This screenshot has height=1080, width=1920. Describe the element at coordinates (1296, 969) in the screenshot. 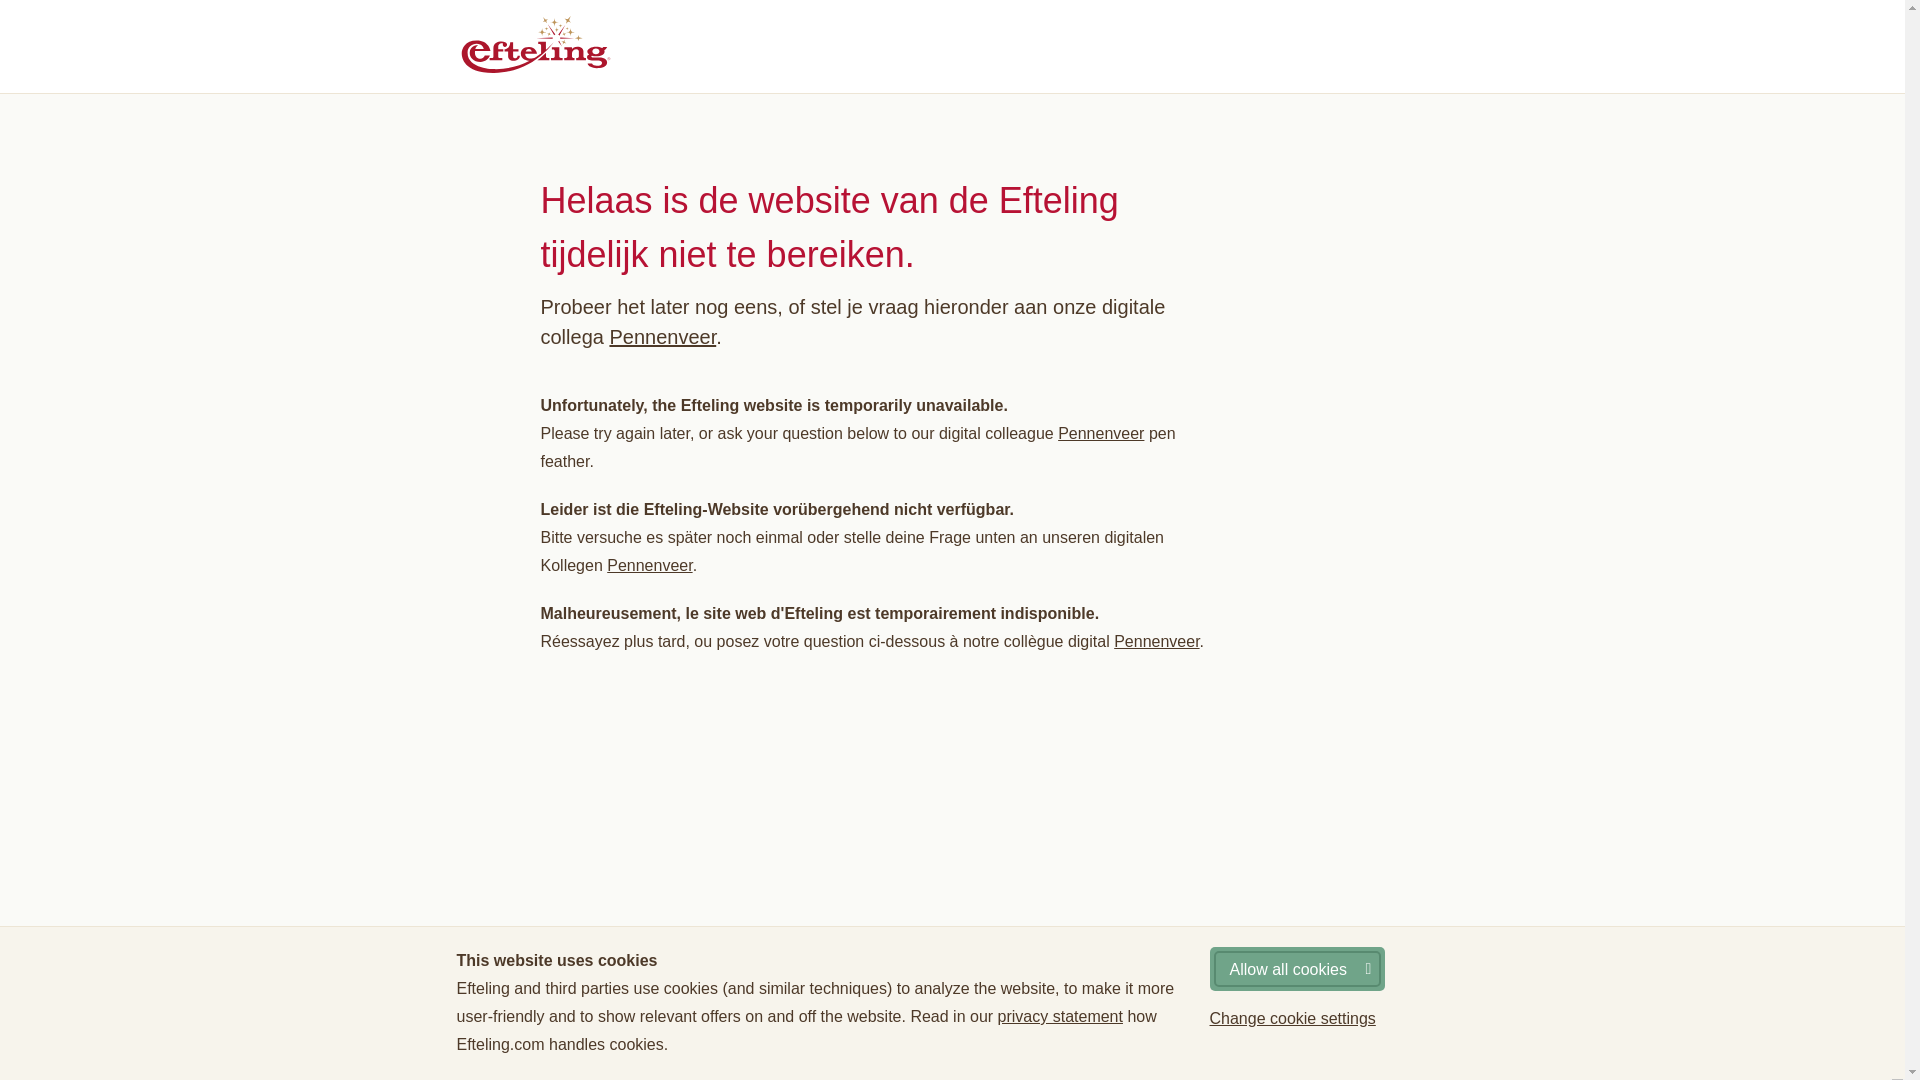

I see `Allow all cookies` at that location.